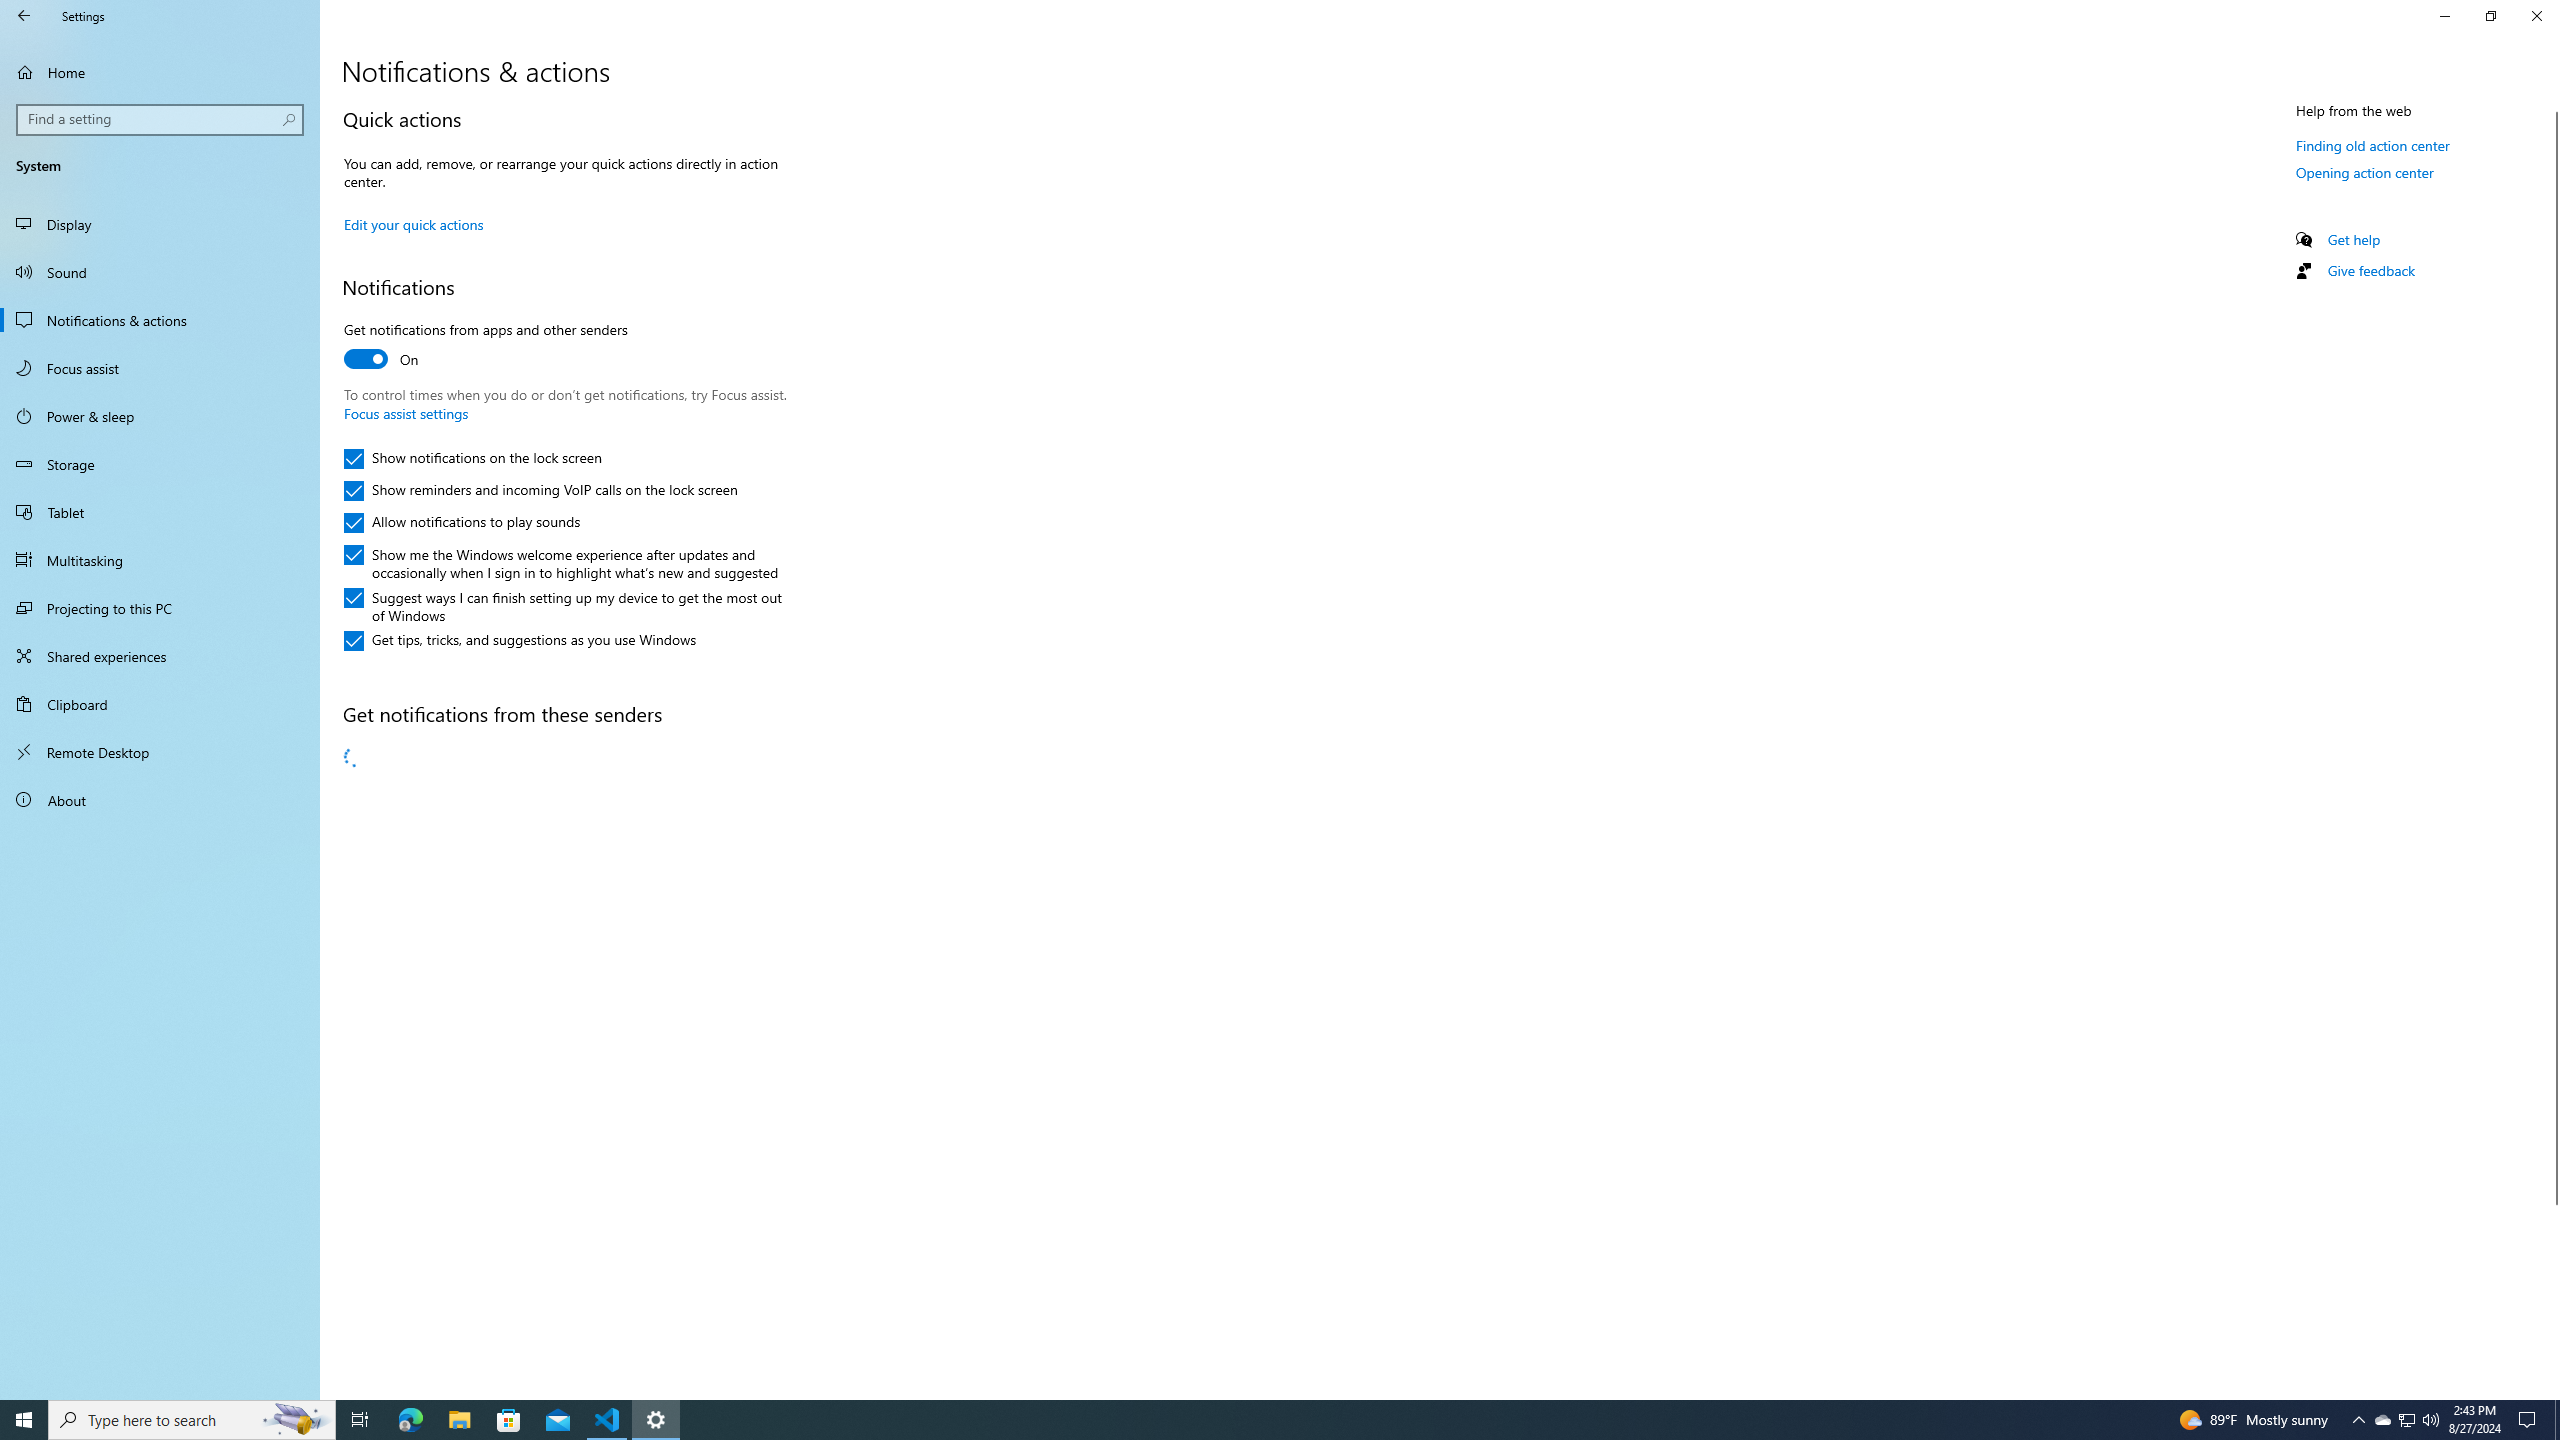  I want to click on Focus assist, so click(160, 368).